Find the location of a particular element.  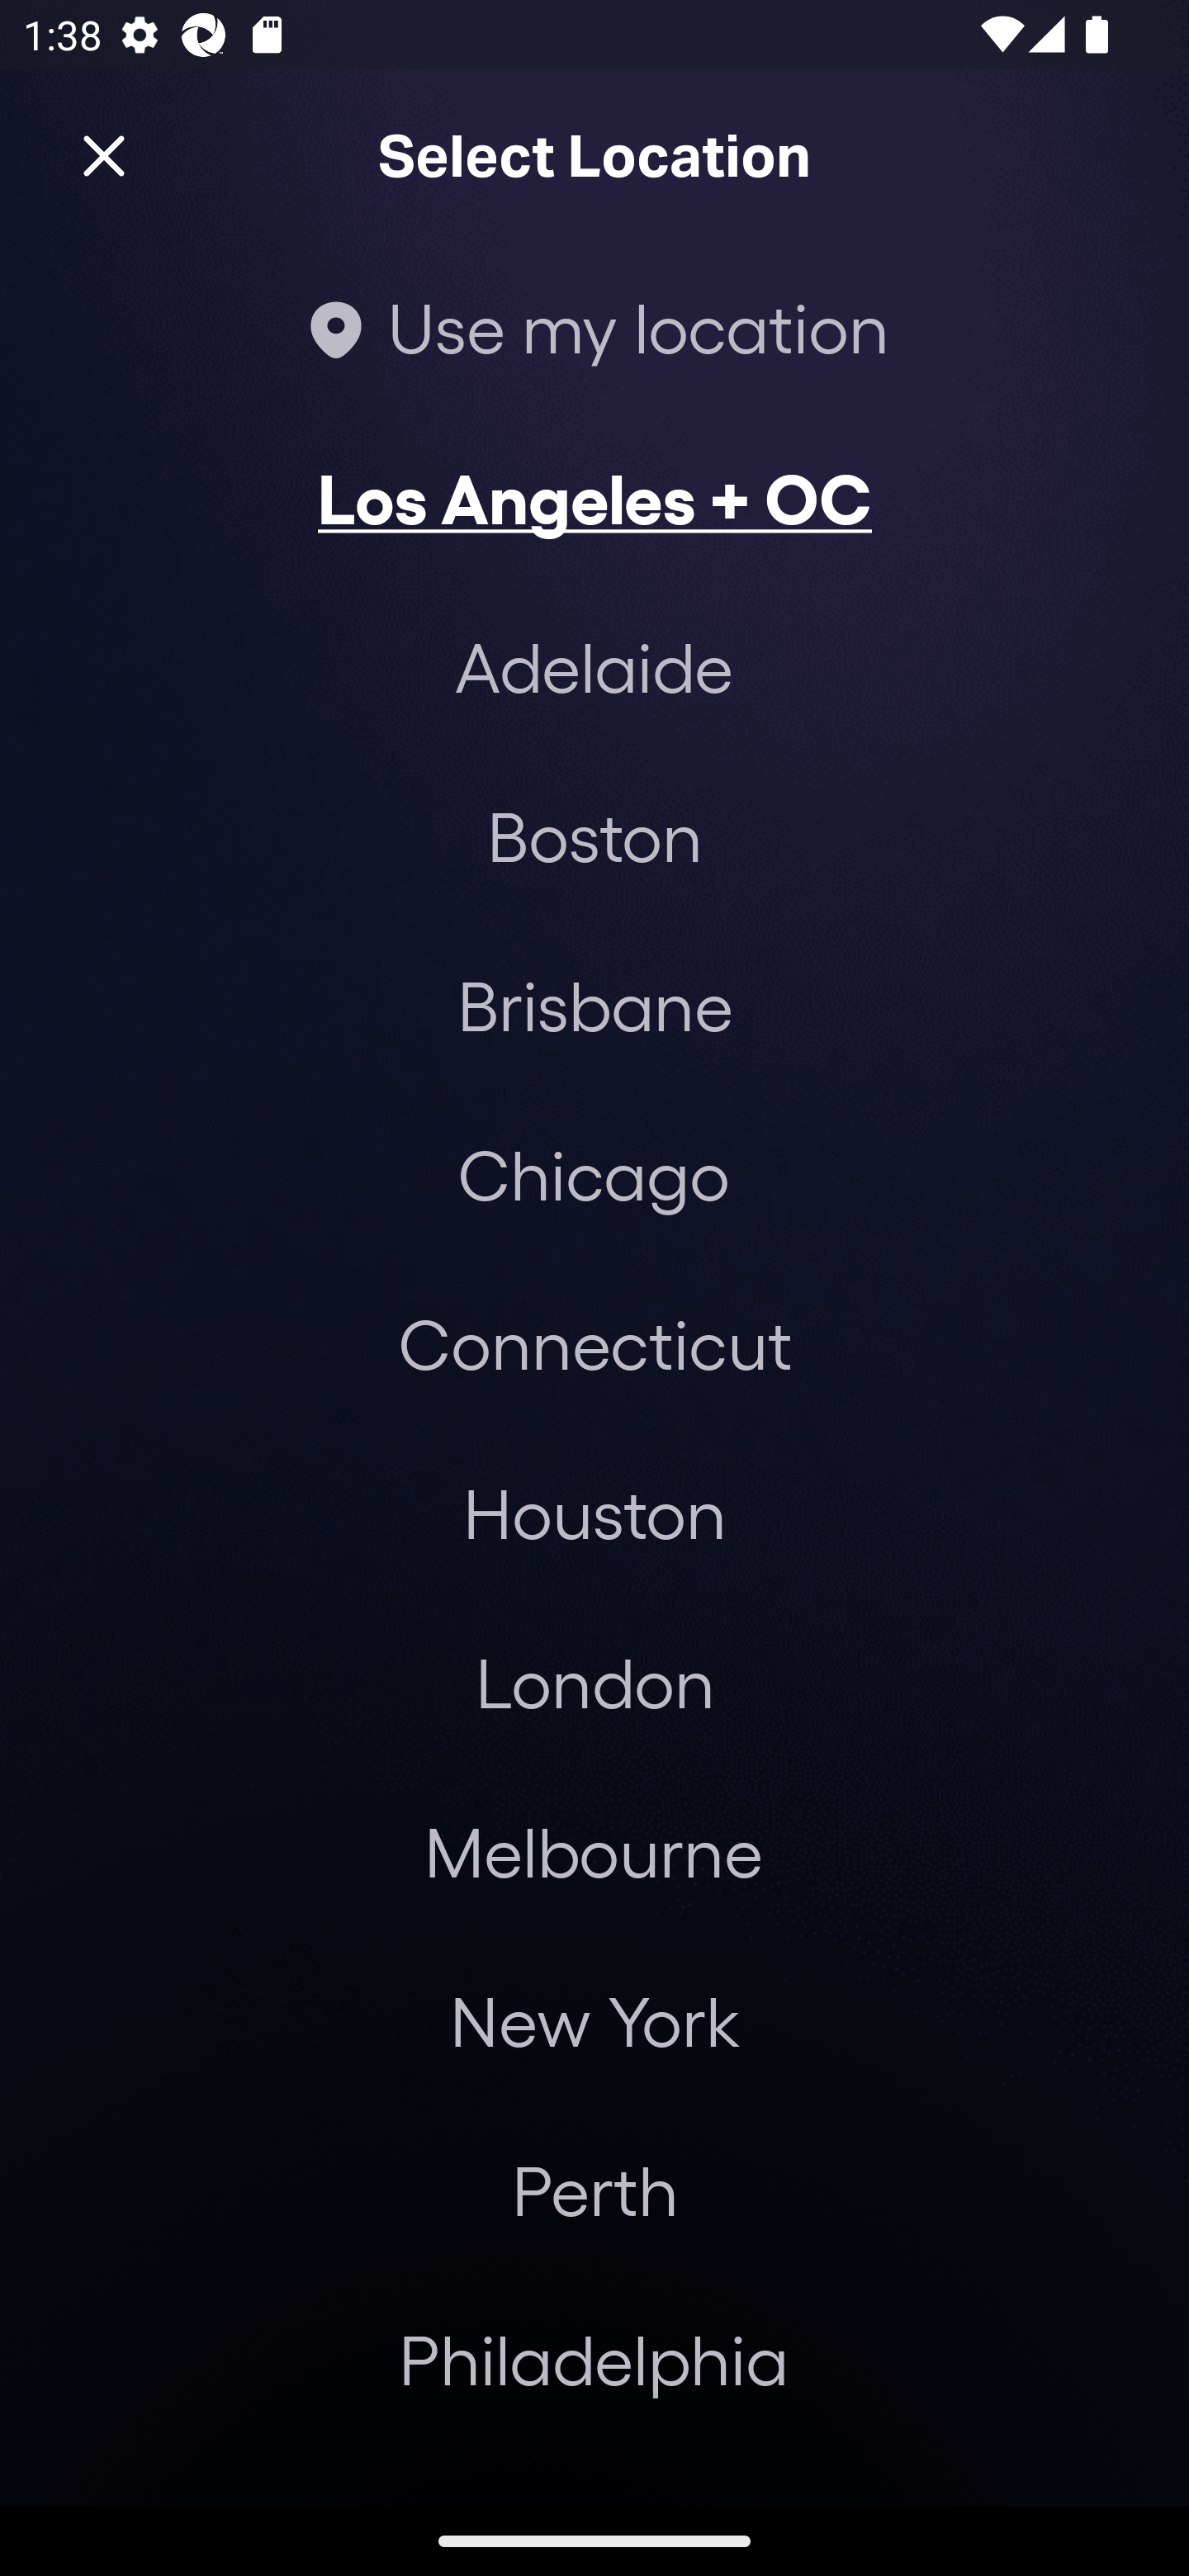

Adelaide is located at coordinates (594, 667).